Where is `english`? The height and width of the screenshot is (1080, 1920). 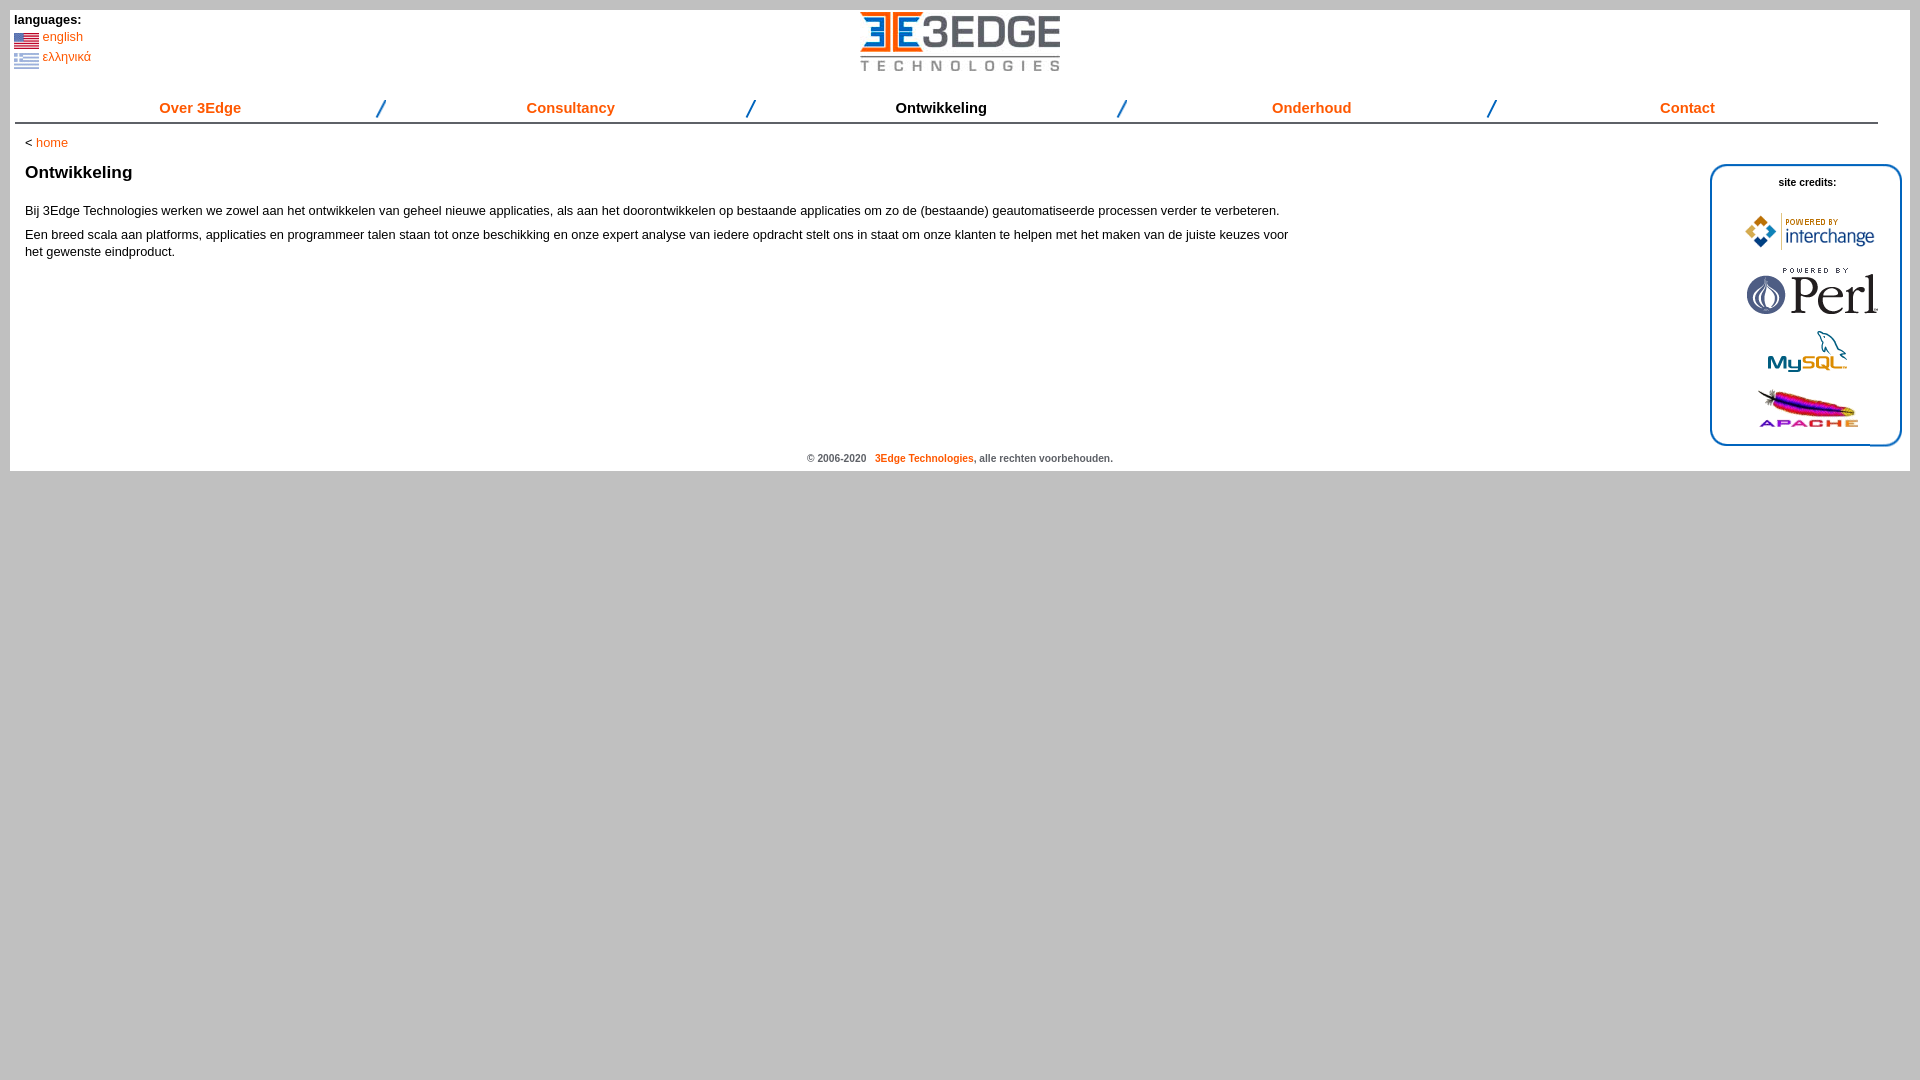 english is located at coordinates (64, 36).